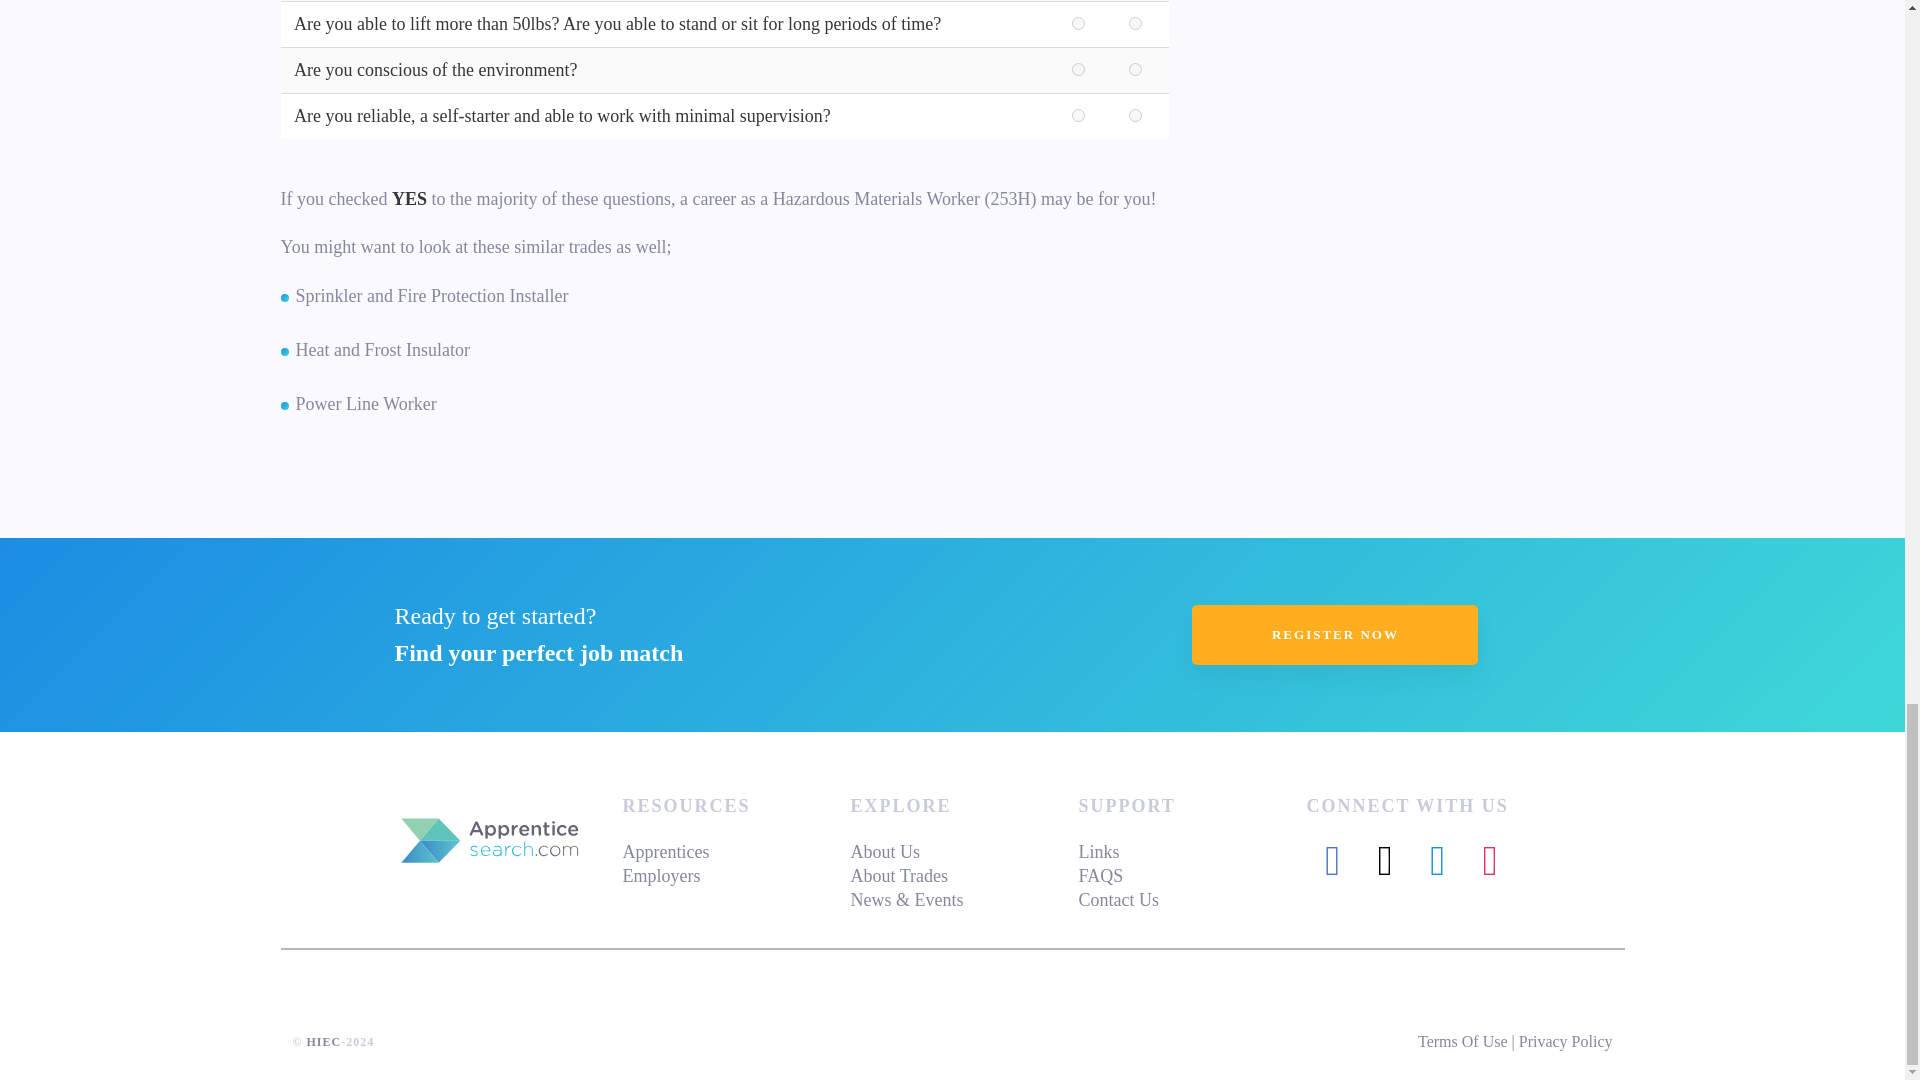 This screenshot has height=1080, width=1920. What do you see at coordinates (1100, 876) in the screenshot?
I see `FAQS` at bounding box center [1100, 876].